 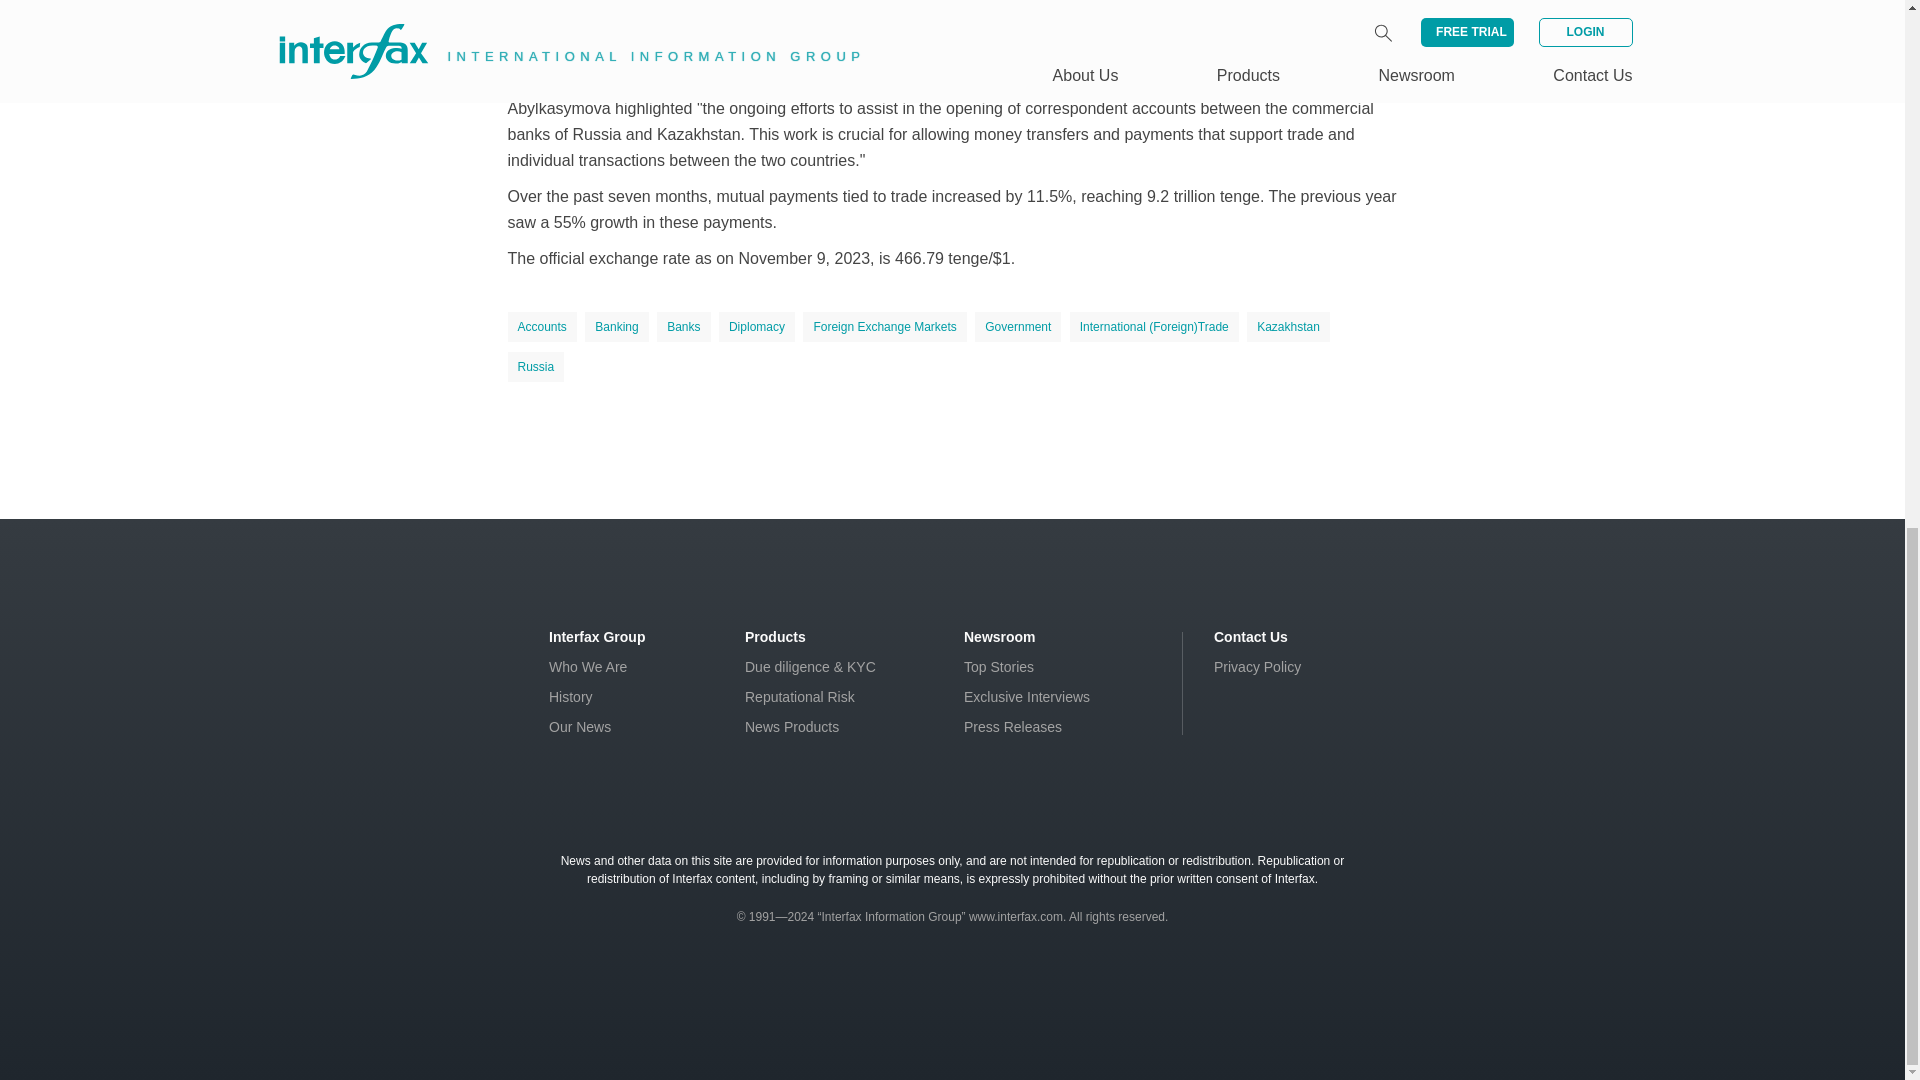 I want to click on Banking, so click(x=616, y=327).